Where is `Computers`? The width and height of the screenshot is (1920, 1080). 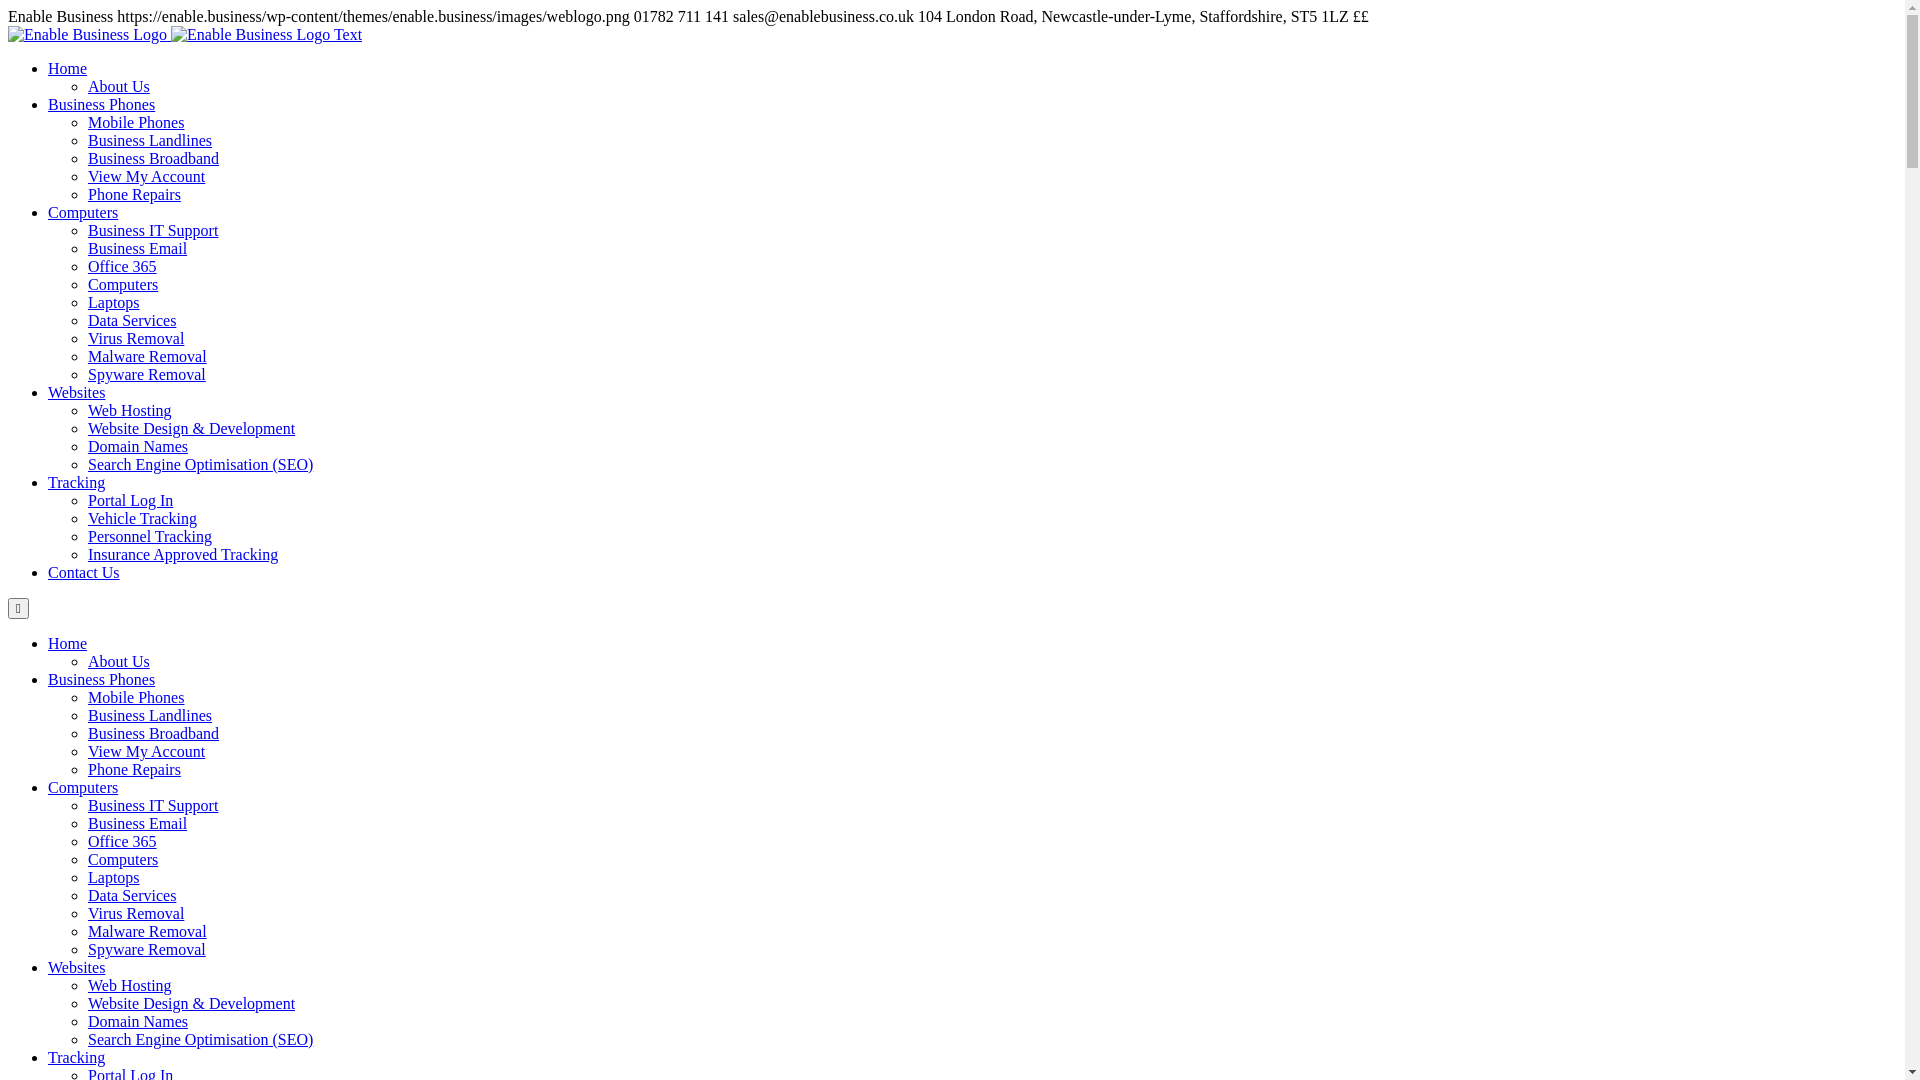
Computers is located at coordinates (123, 284).